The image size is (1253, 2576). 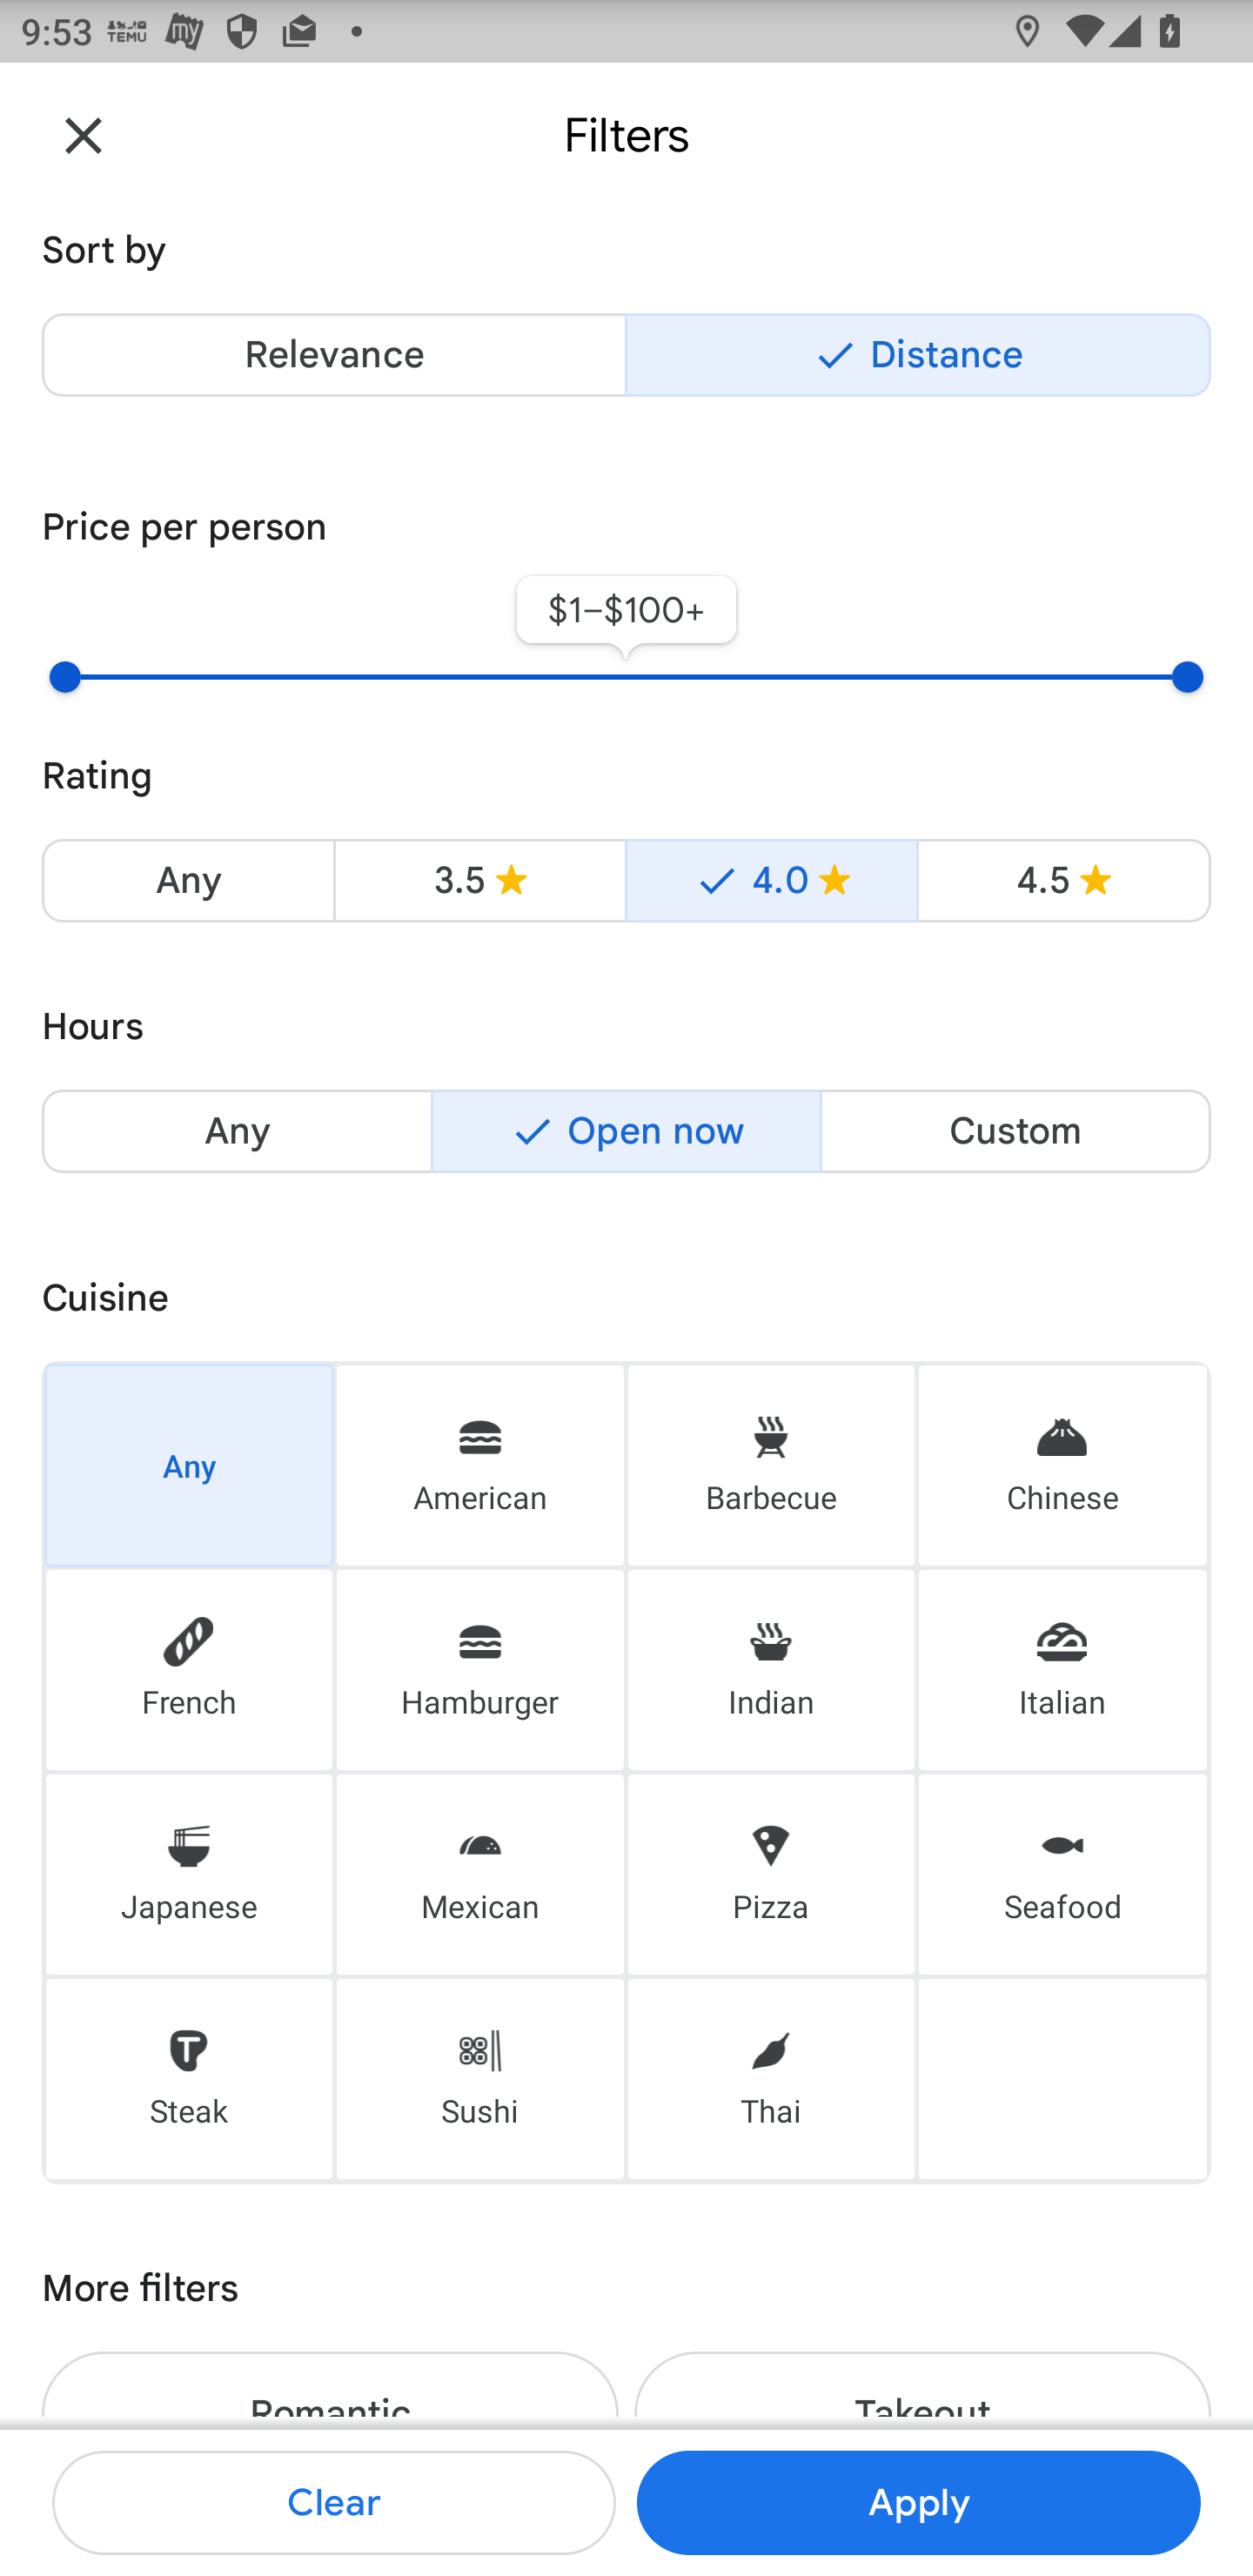 What do you see at coordinates (334, 2503) in the screenshot?
I see `Clear Clear Clear` at bounding box center [334, 2503].